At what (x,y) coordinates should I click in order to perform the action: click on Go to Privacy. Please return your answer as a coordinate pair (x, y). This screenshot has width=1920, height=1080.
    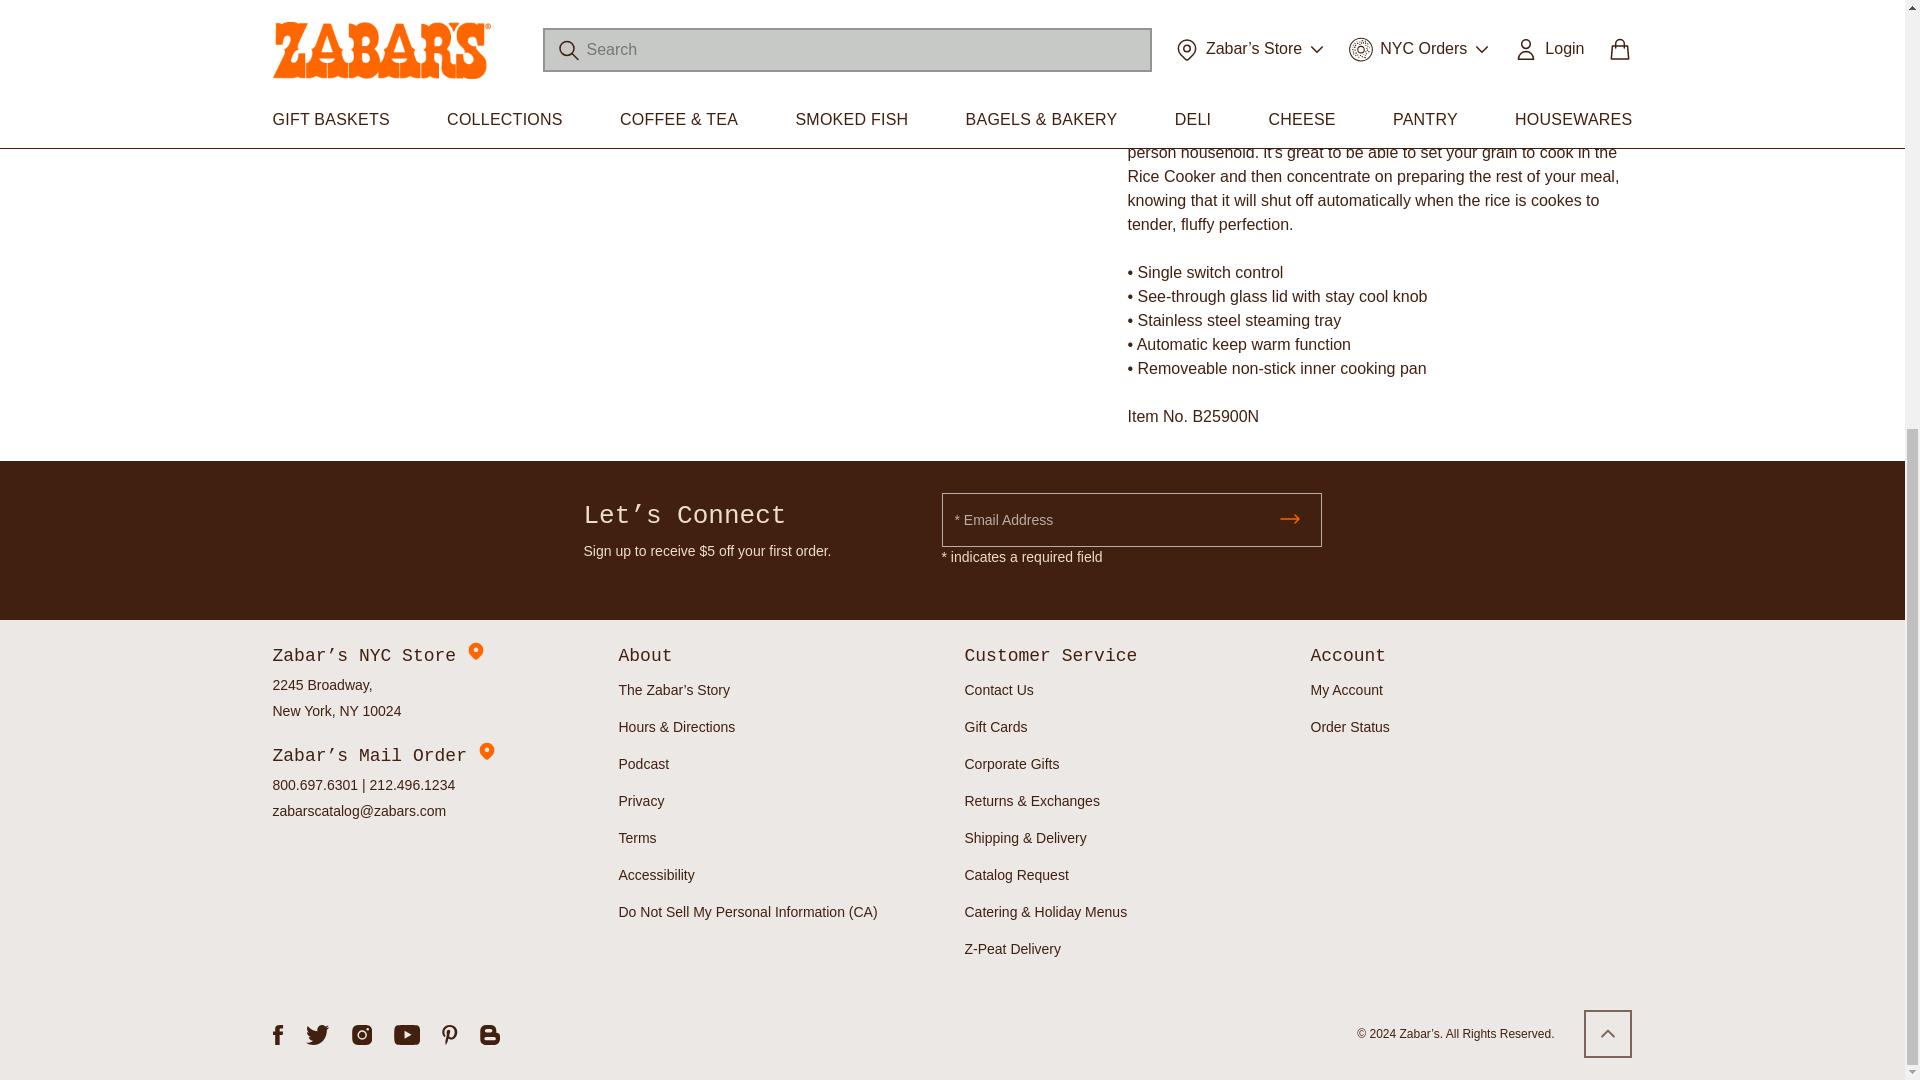
    Looking at the image, I should click on (641, 800).